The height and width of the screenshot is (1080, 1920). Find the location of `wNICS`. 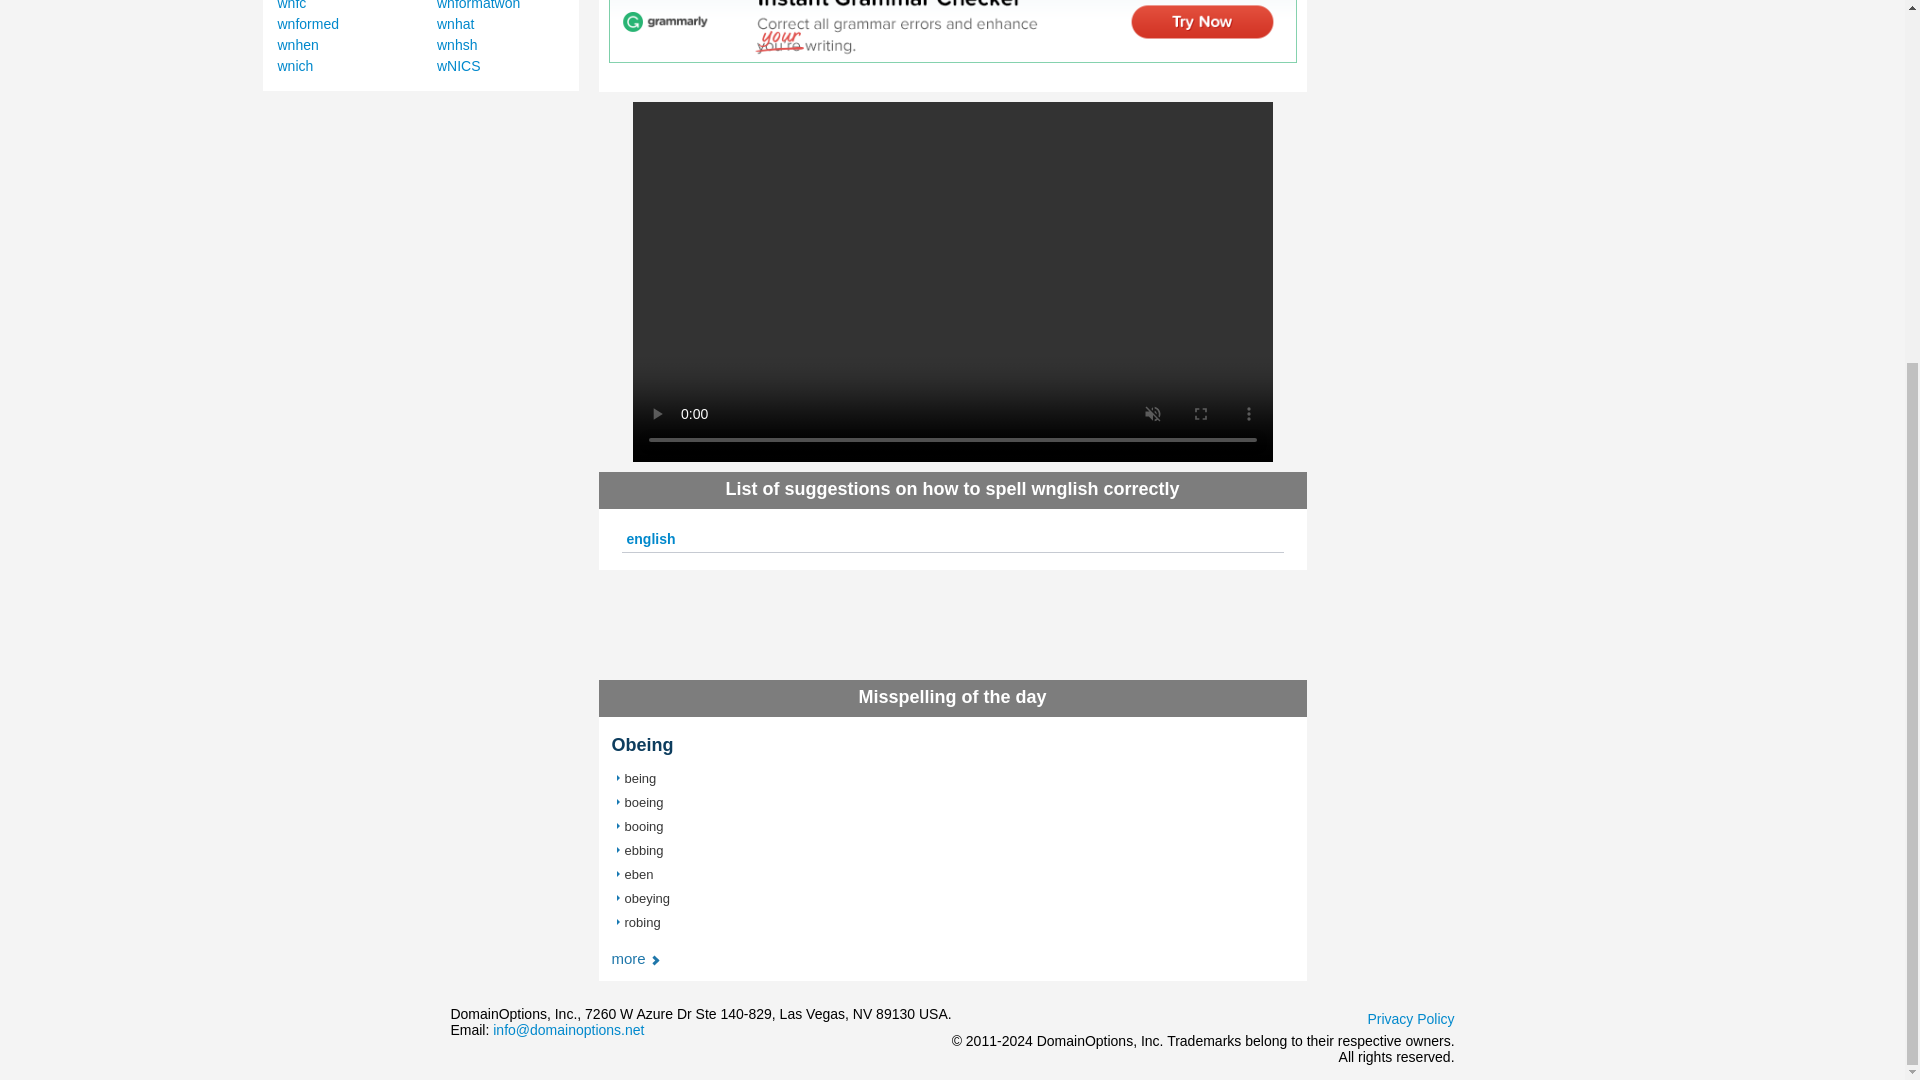

wNICS is located at coordinates (459, 66).